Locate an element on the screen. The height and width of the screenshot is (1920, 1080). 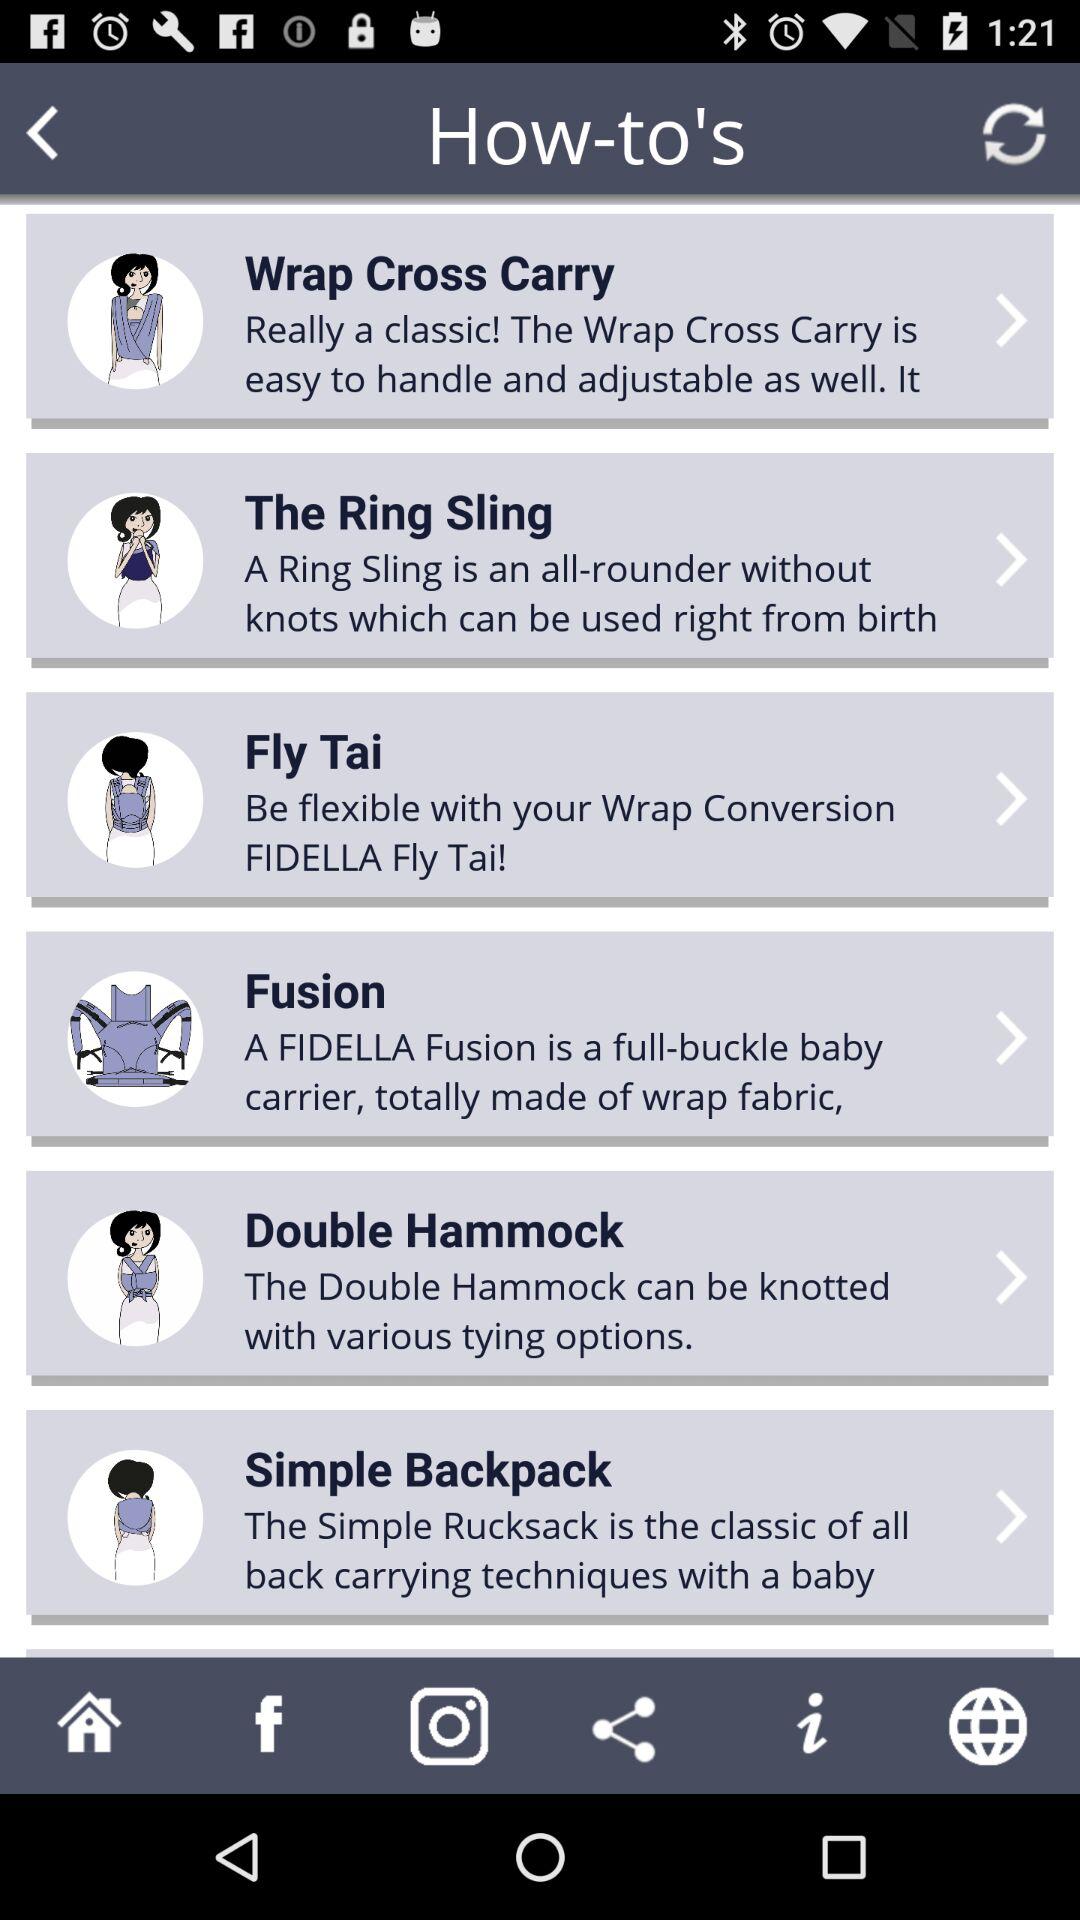
go to information is located at coordinates (810, 1726).